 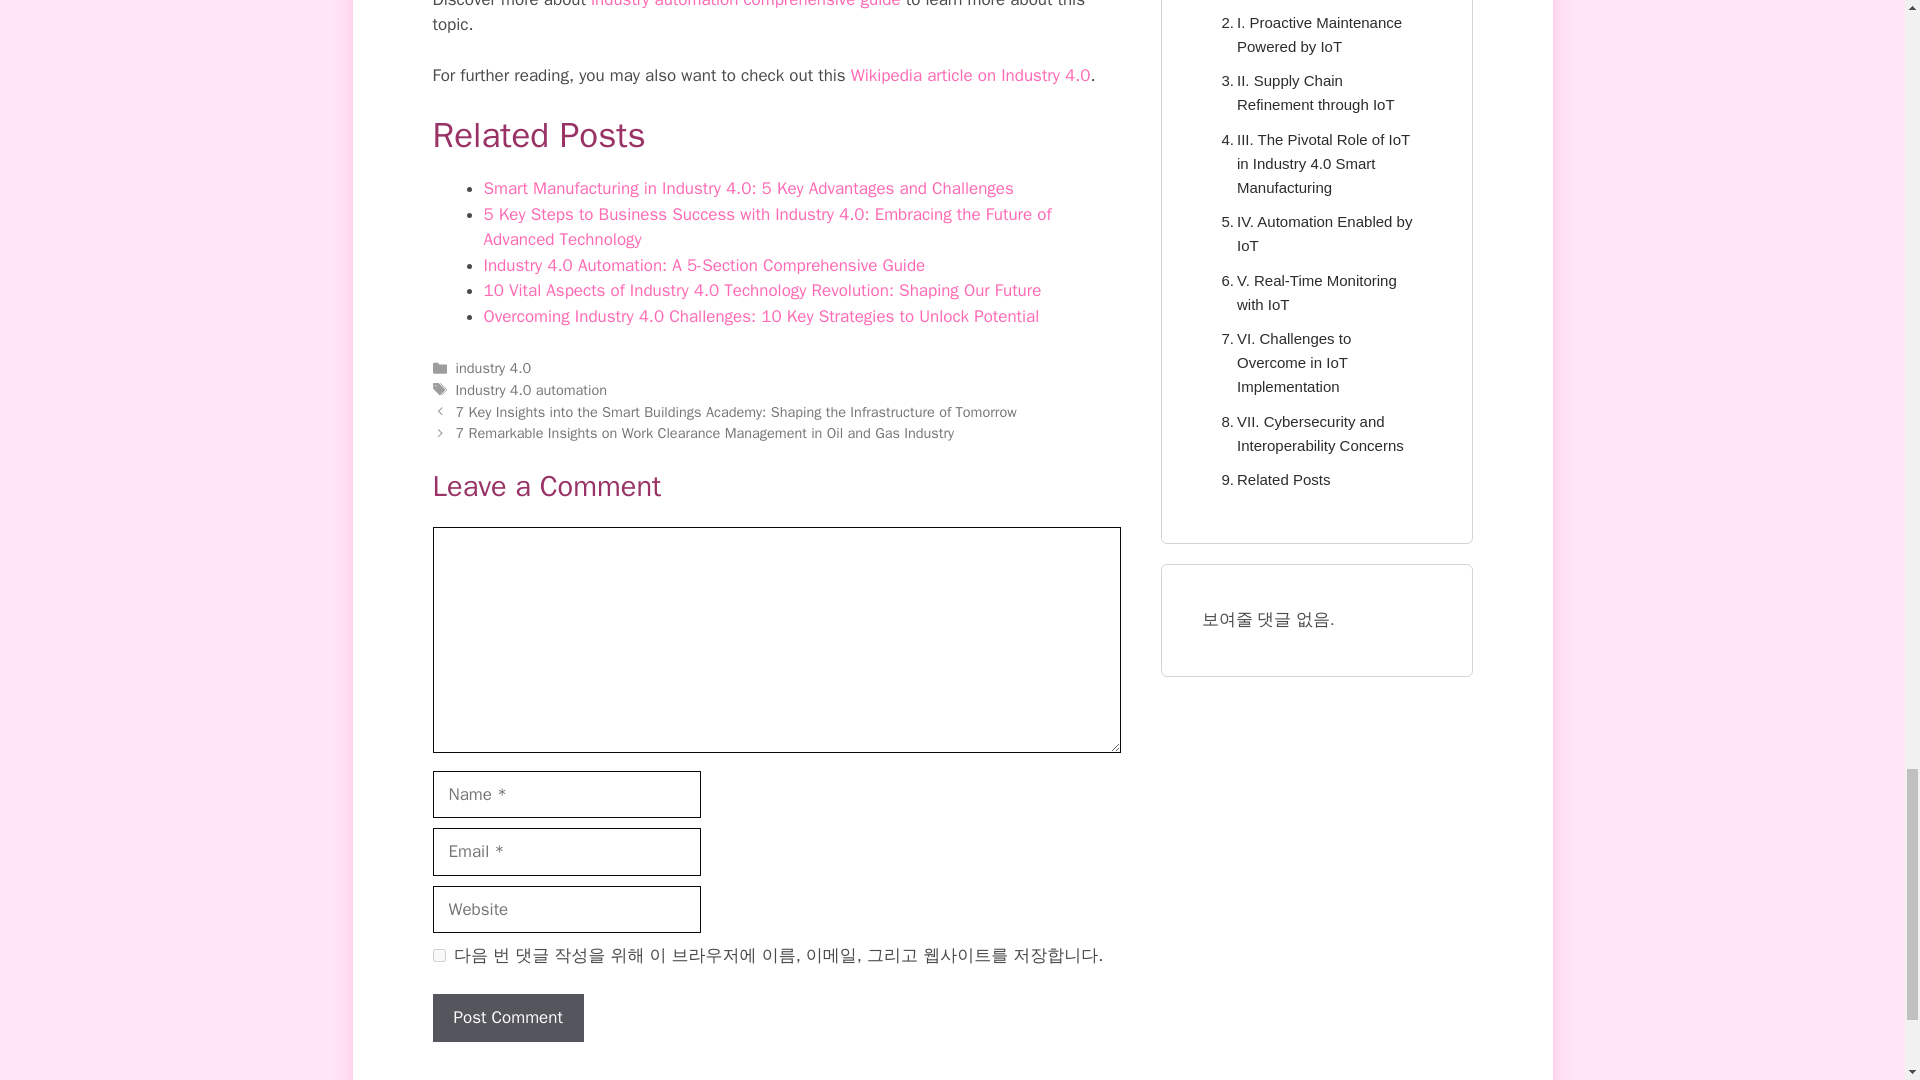 What do you see at coordinates (494, 367) in the screenshot?
I see `industry 4.0` at bounding box center [494, 367].